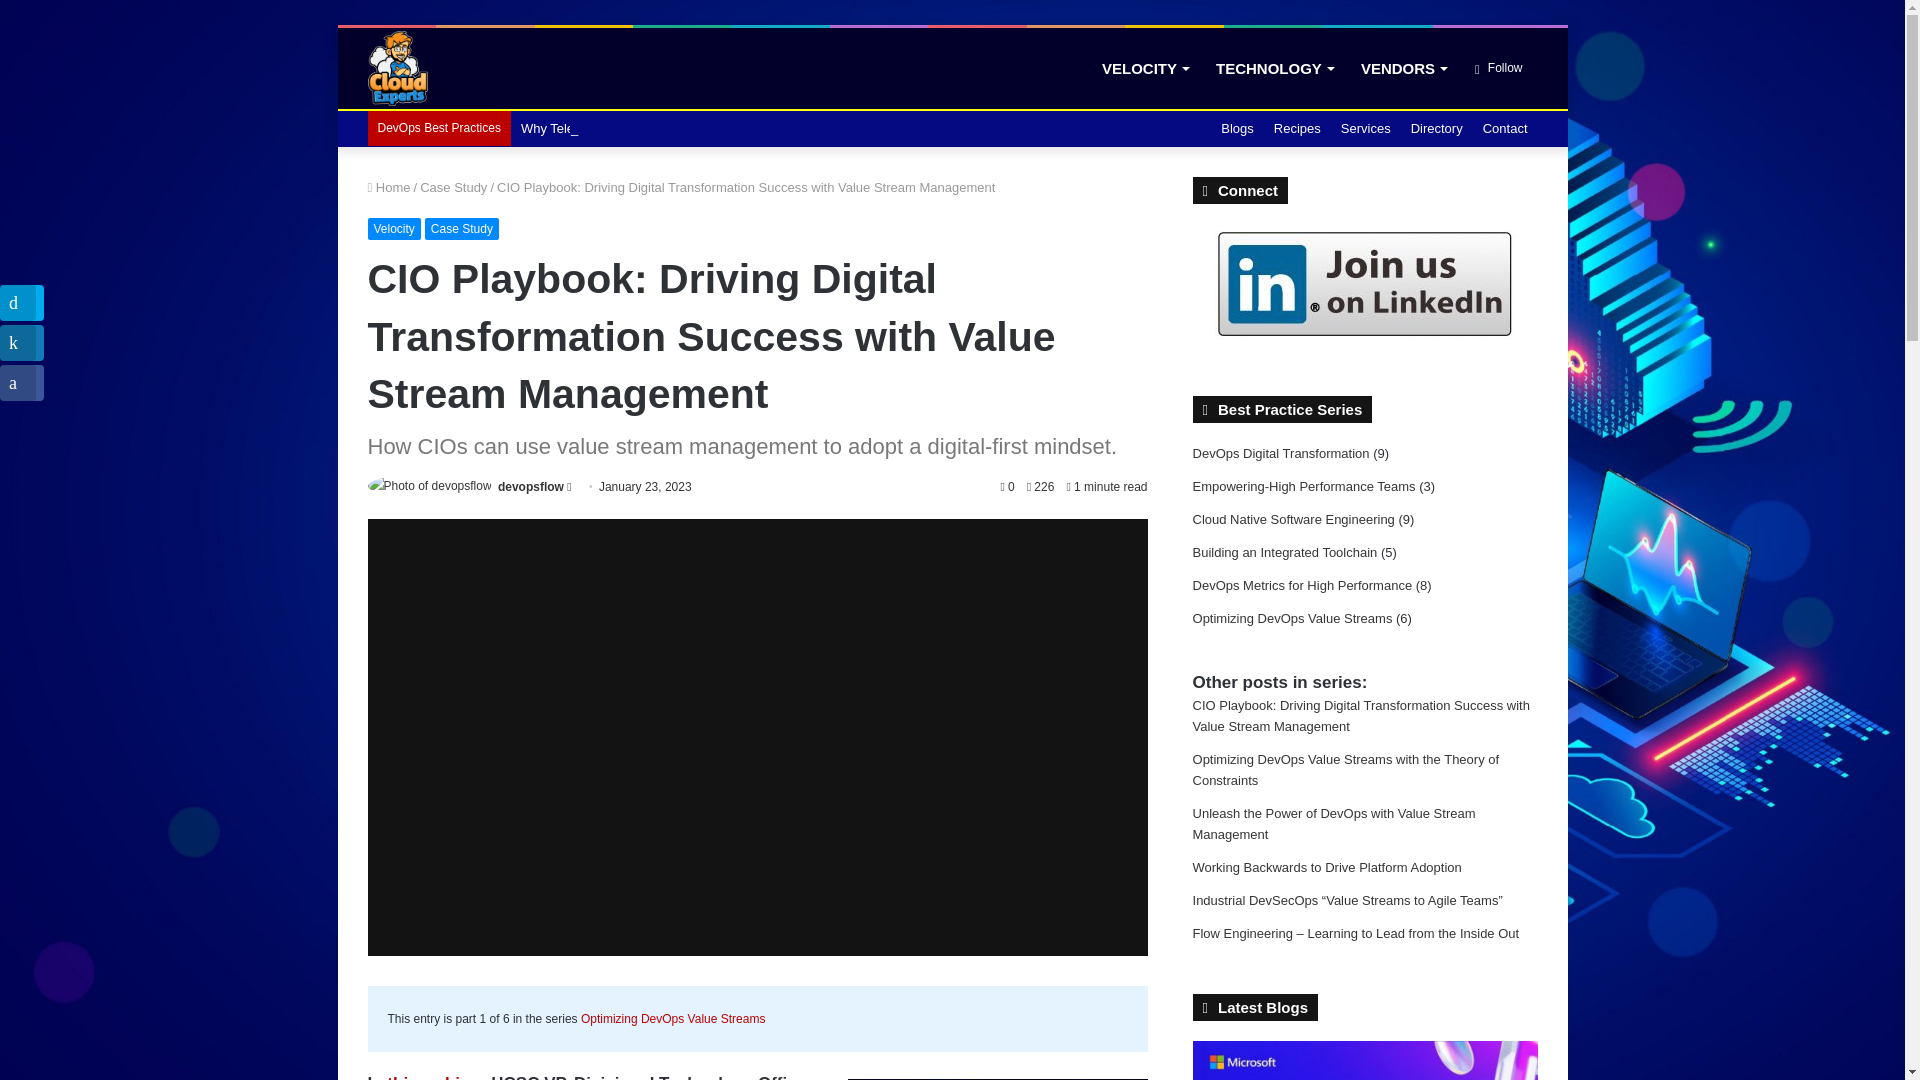 Image resolution: width=1920 pixels, height=1080 pixels. What do you see at coordinates (1498, 68) in the screenshot?
I see `Follow` at bounding box center [1498, 68].